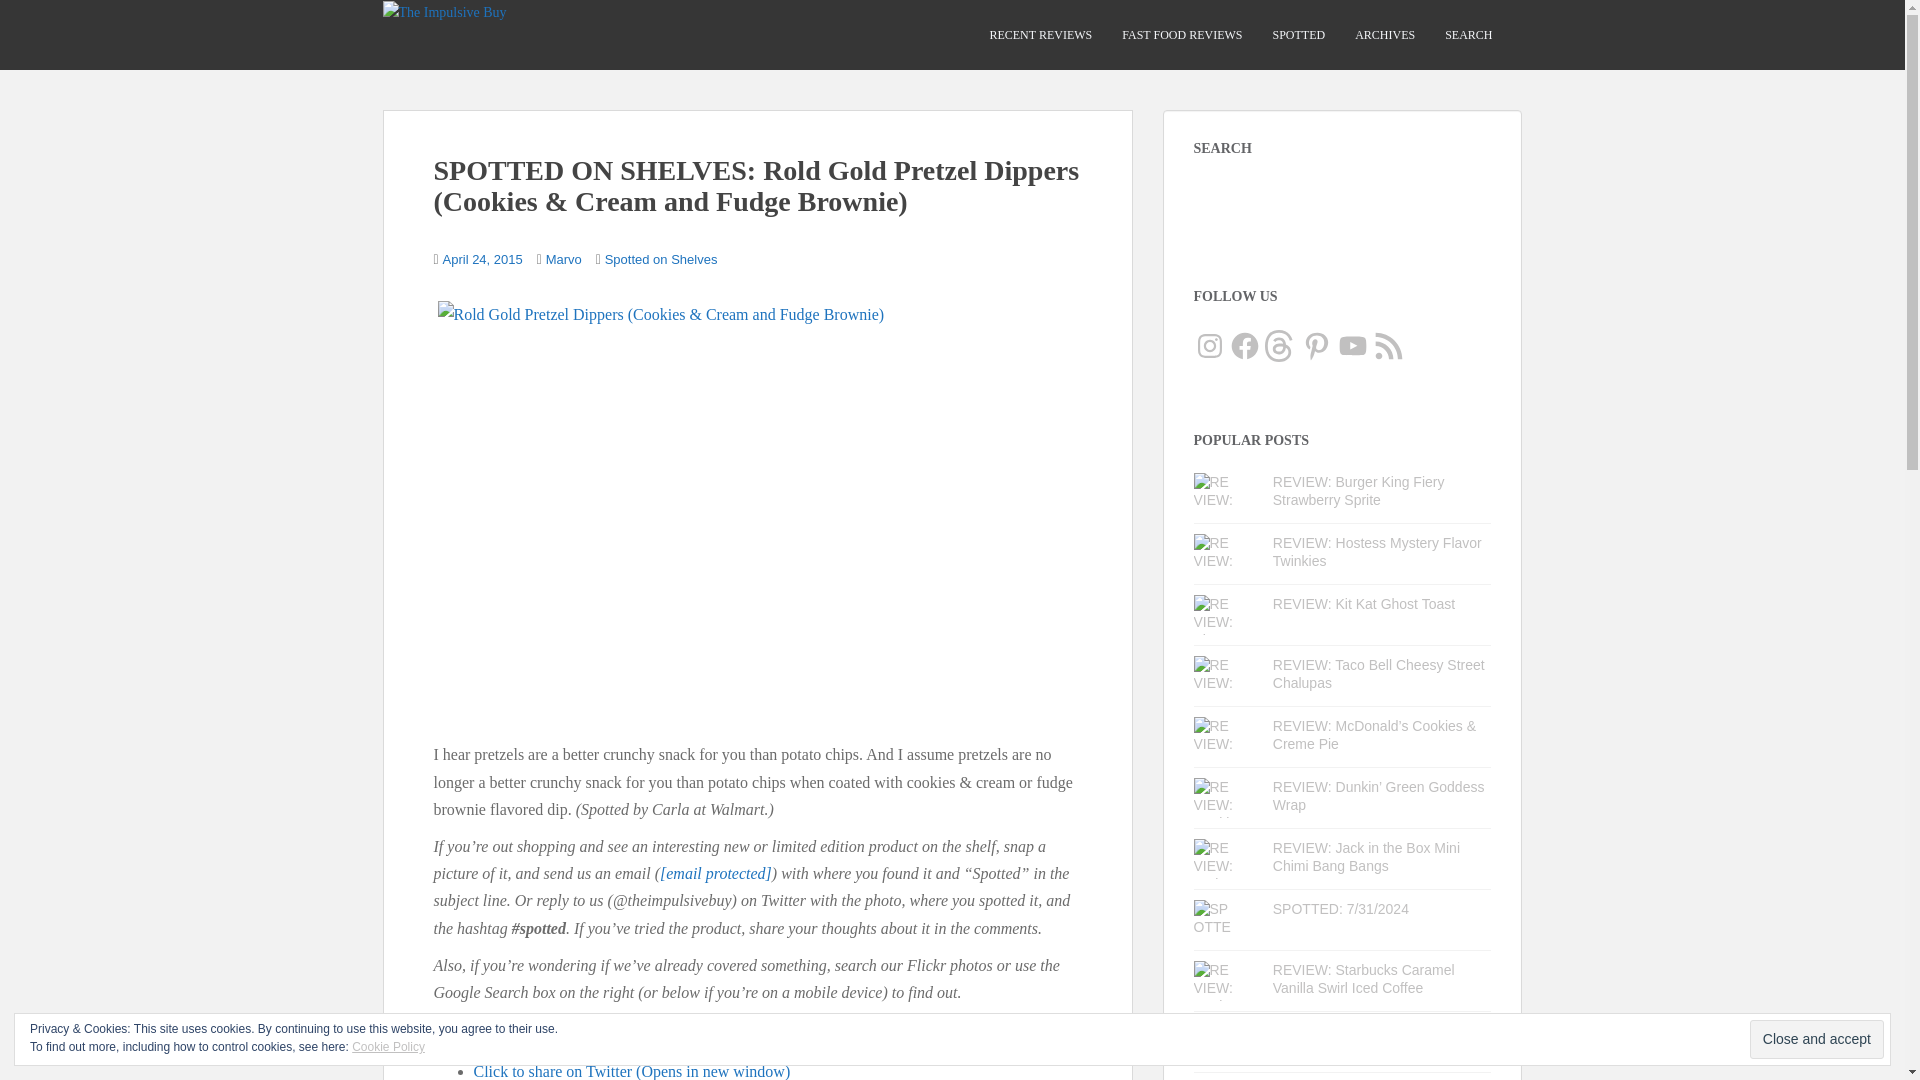 This screenshot has width=1920, height=1080. I want to click on REVIEW: Kit Kat Ghost Toast, so click(1364, 604).